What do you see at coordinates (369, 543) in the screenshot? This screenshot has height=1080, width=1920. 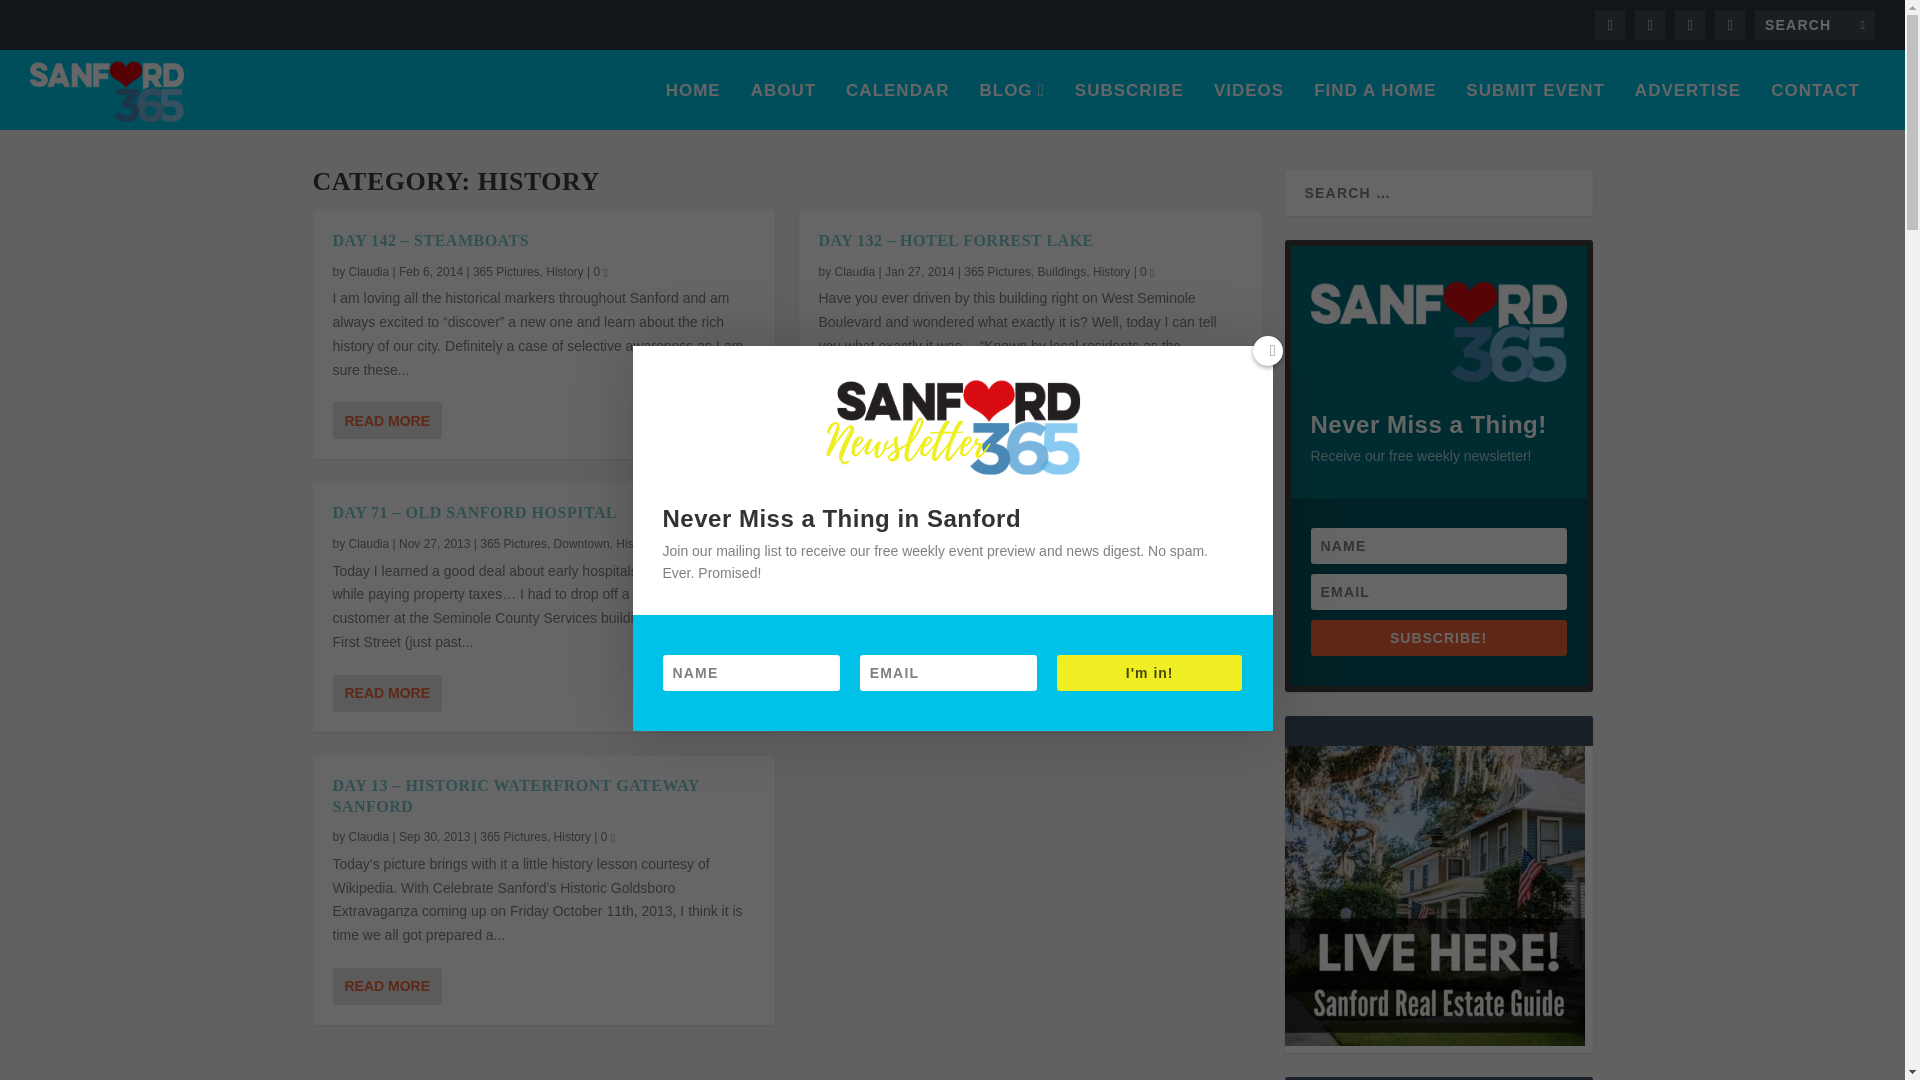 I see `Posts by Claudia` at bounding box center [369, 543].